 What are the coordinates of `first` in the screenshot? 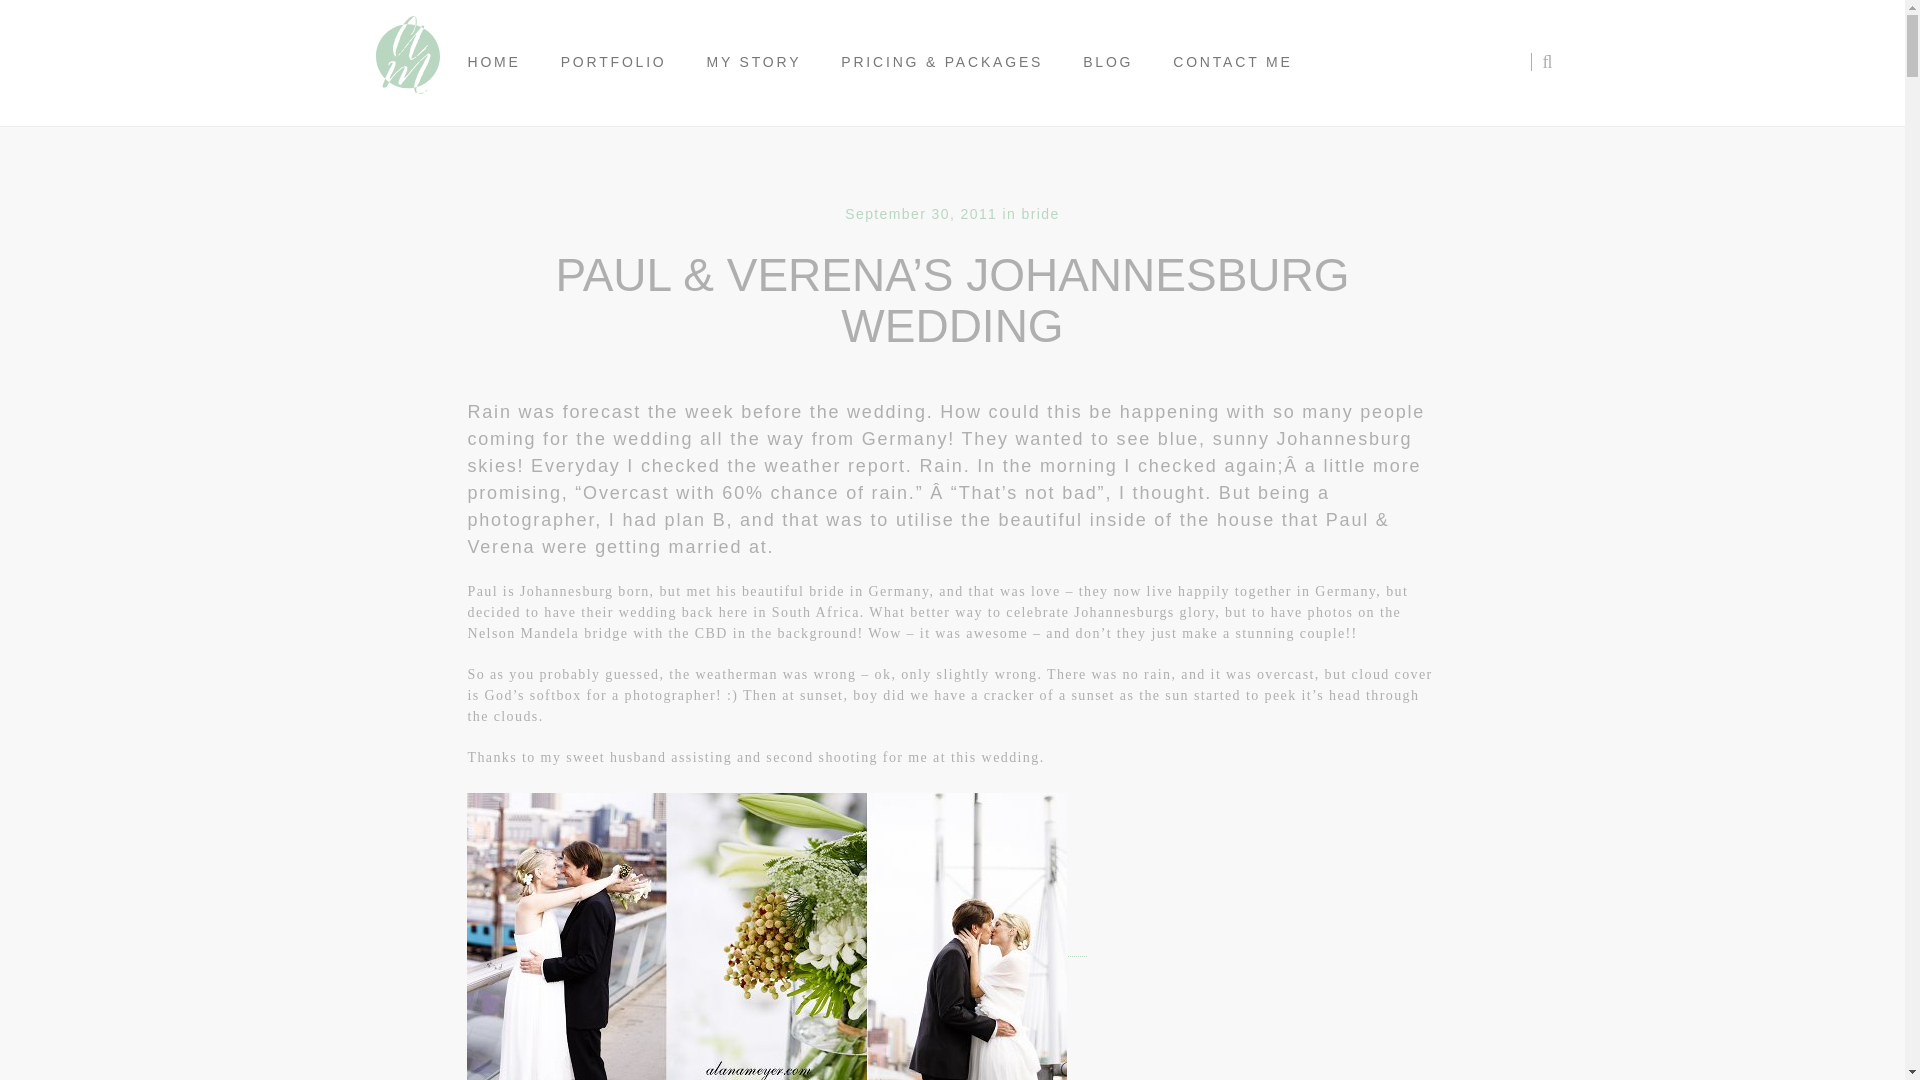 It's located at (766, 936).